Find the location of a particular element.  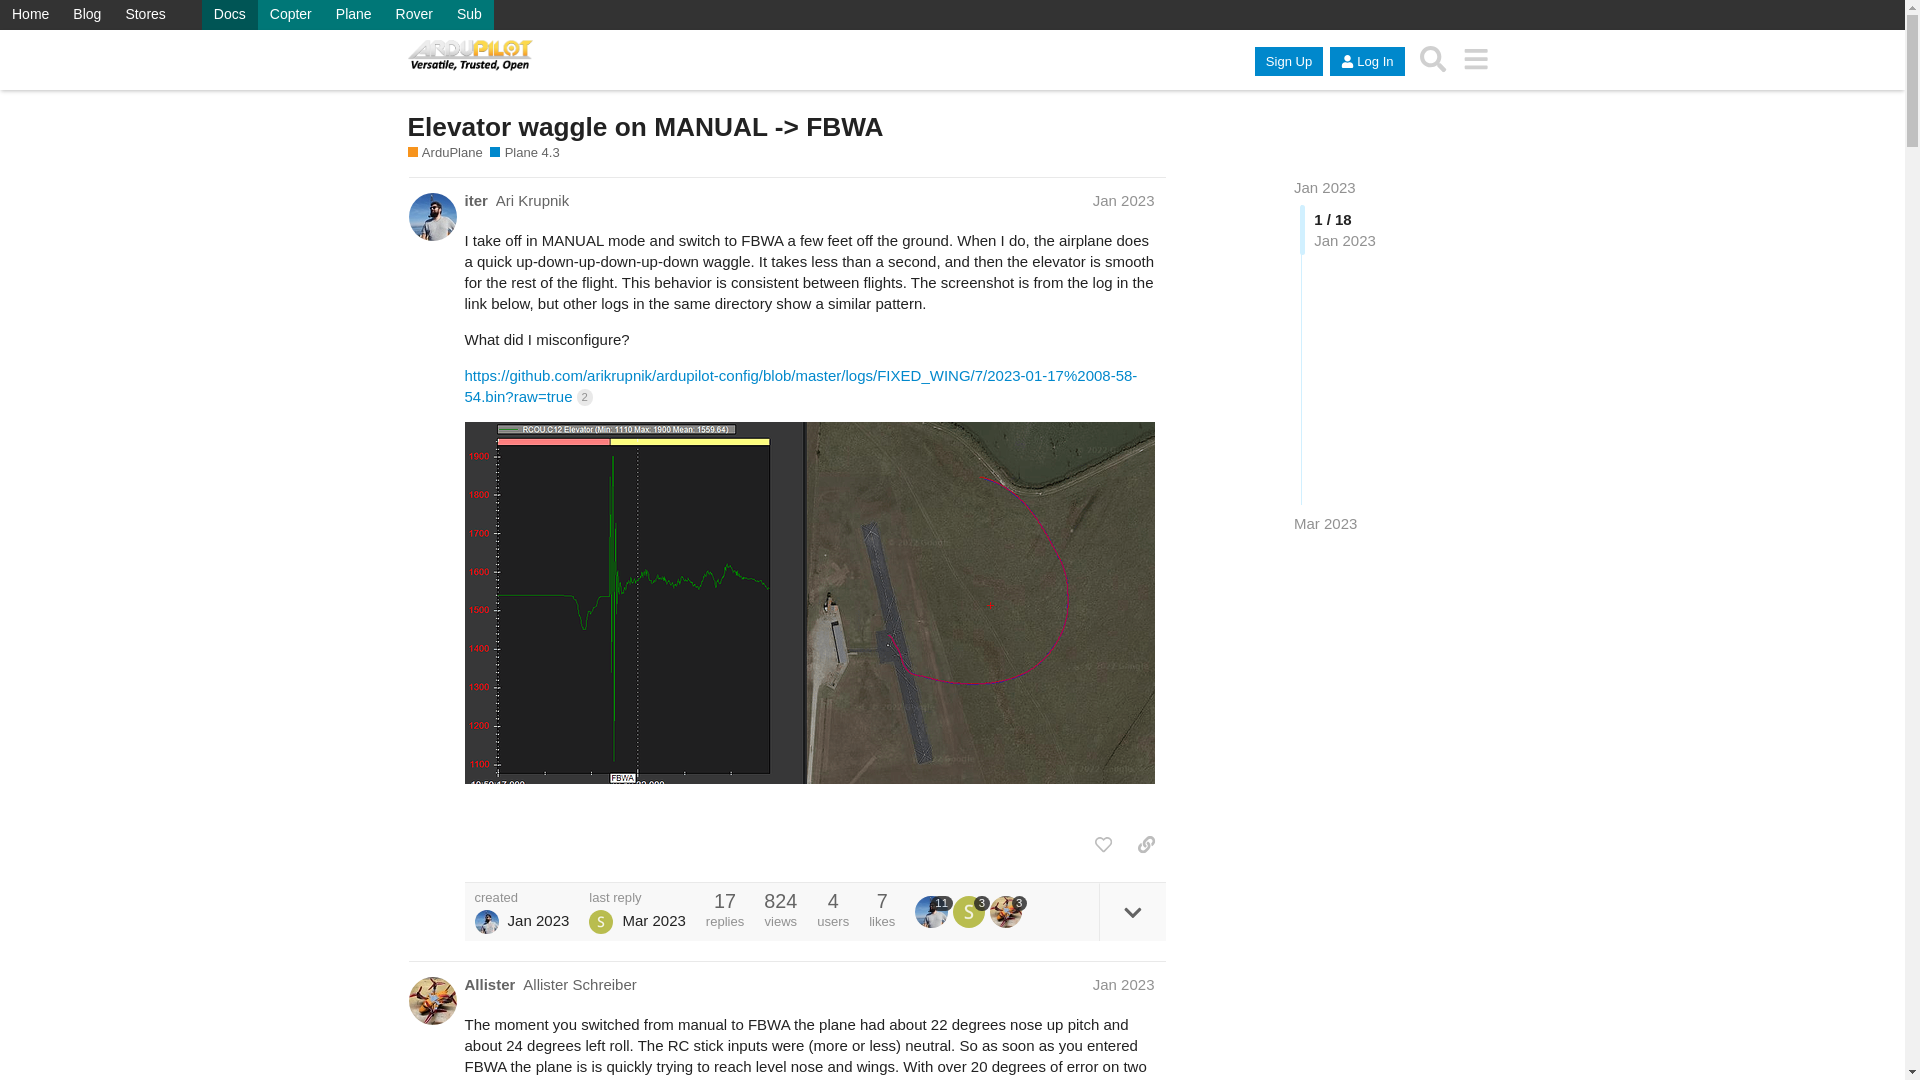

Jan 18, 2023 10:33 am is located at coordinates (539, 920).